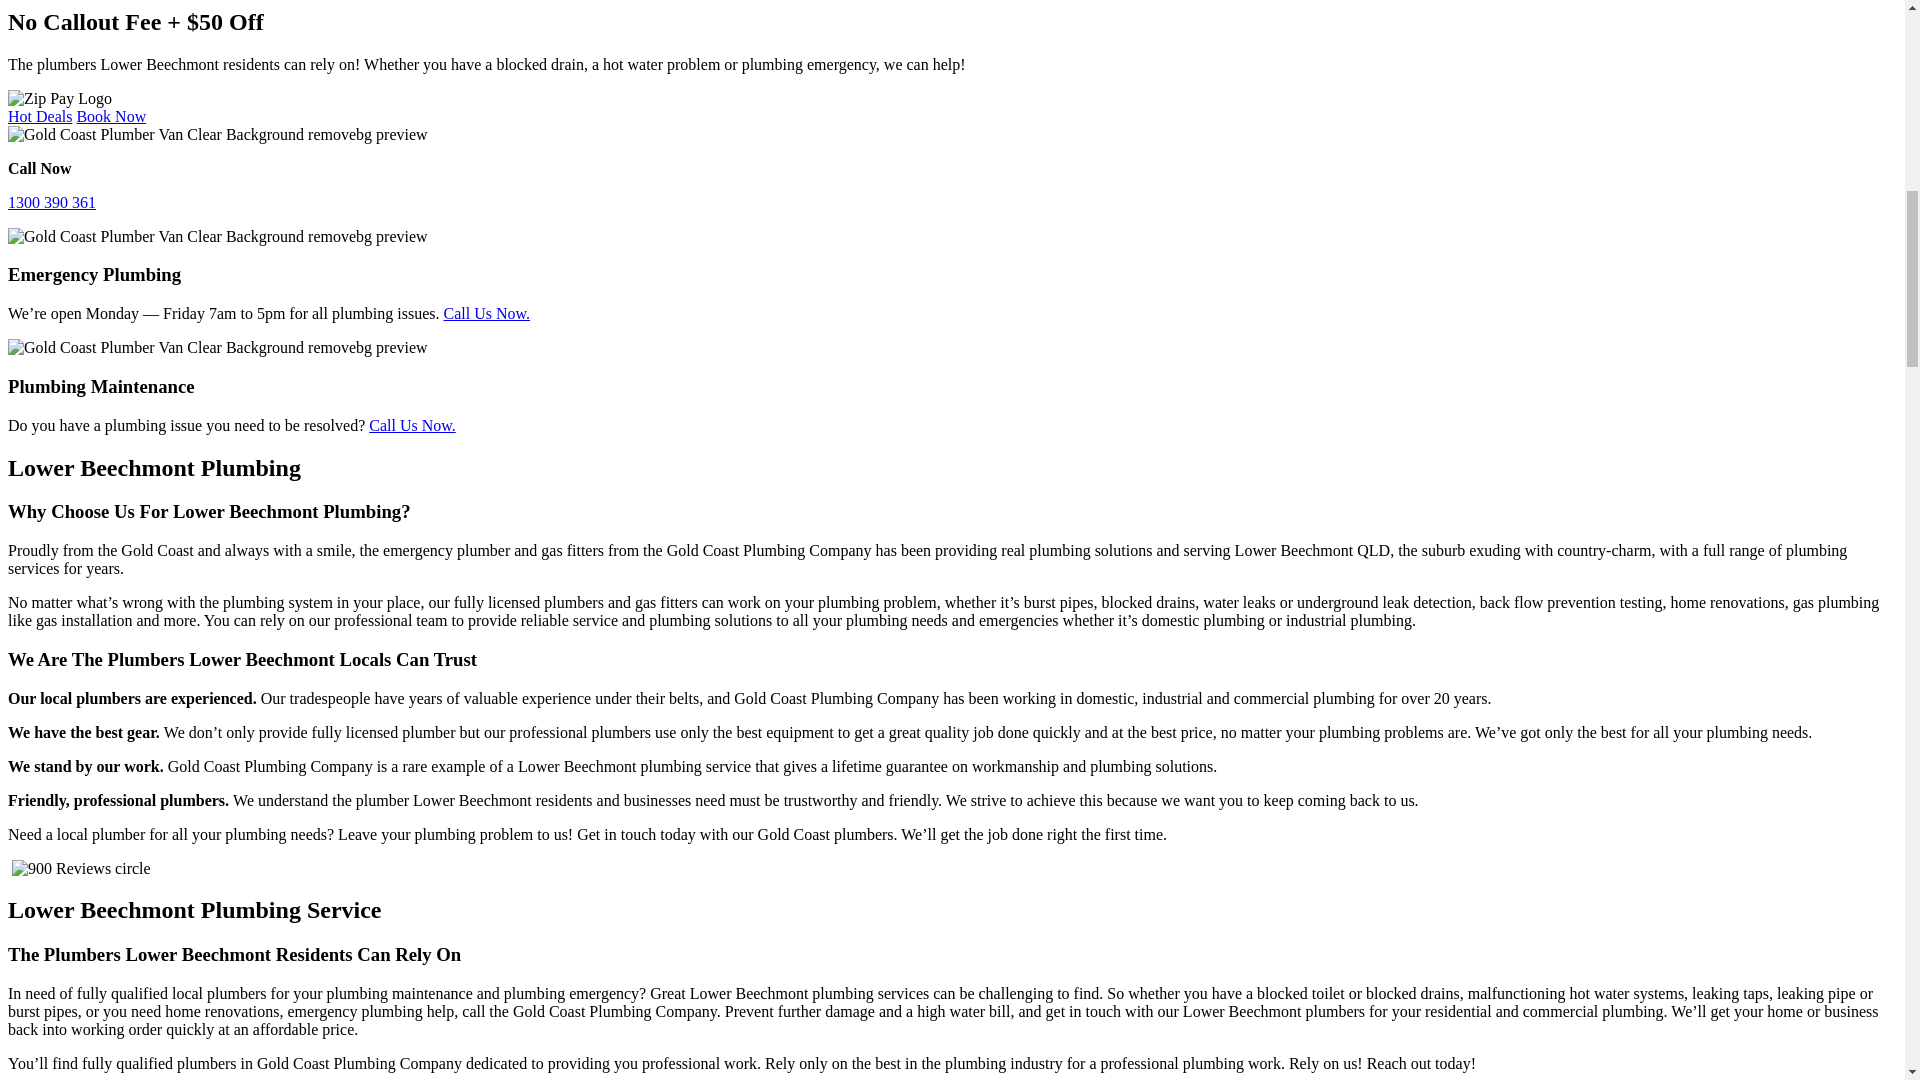 The height and width of the screenshot is (1080, 1920). What do you see at coordinates (218, 348) in the screenshot?
I see `Gold Coast Plumber Van Clear Background removebg preview` at bounding box center [218, 348].